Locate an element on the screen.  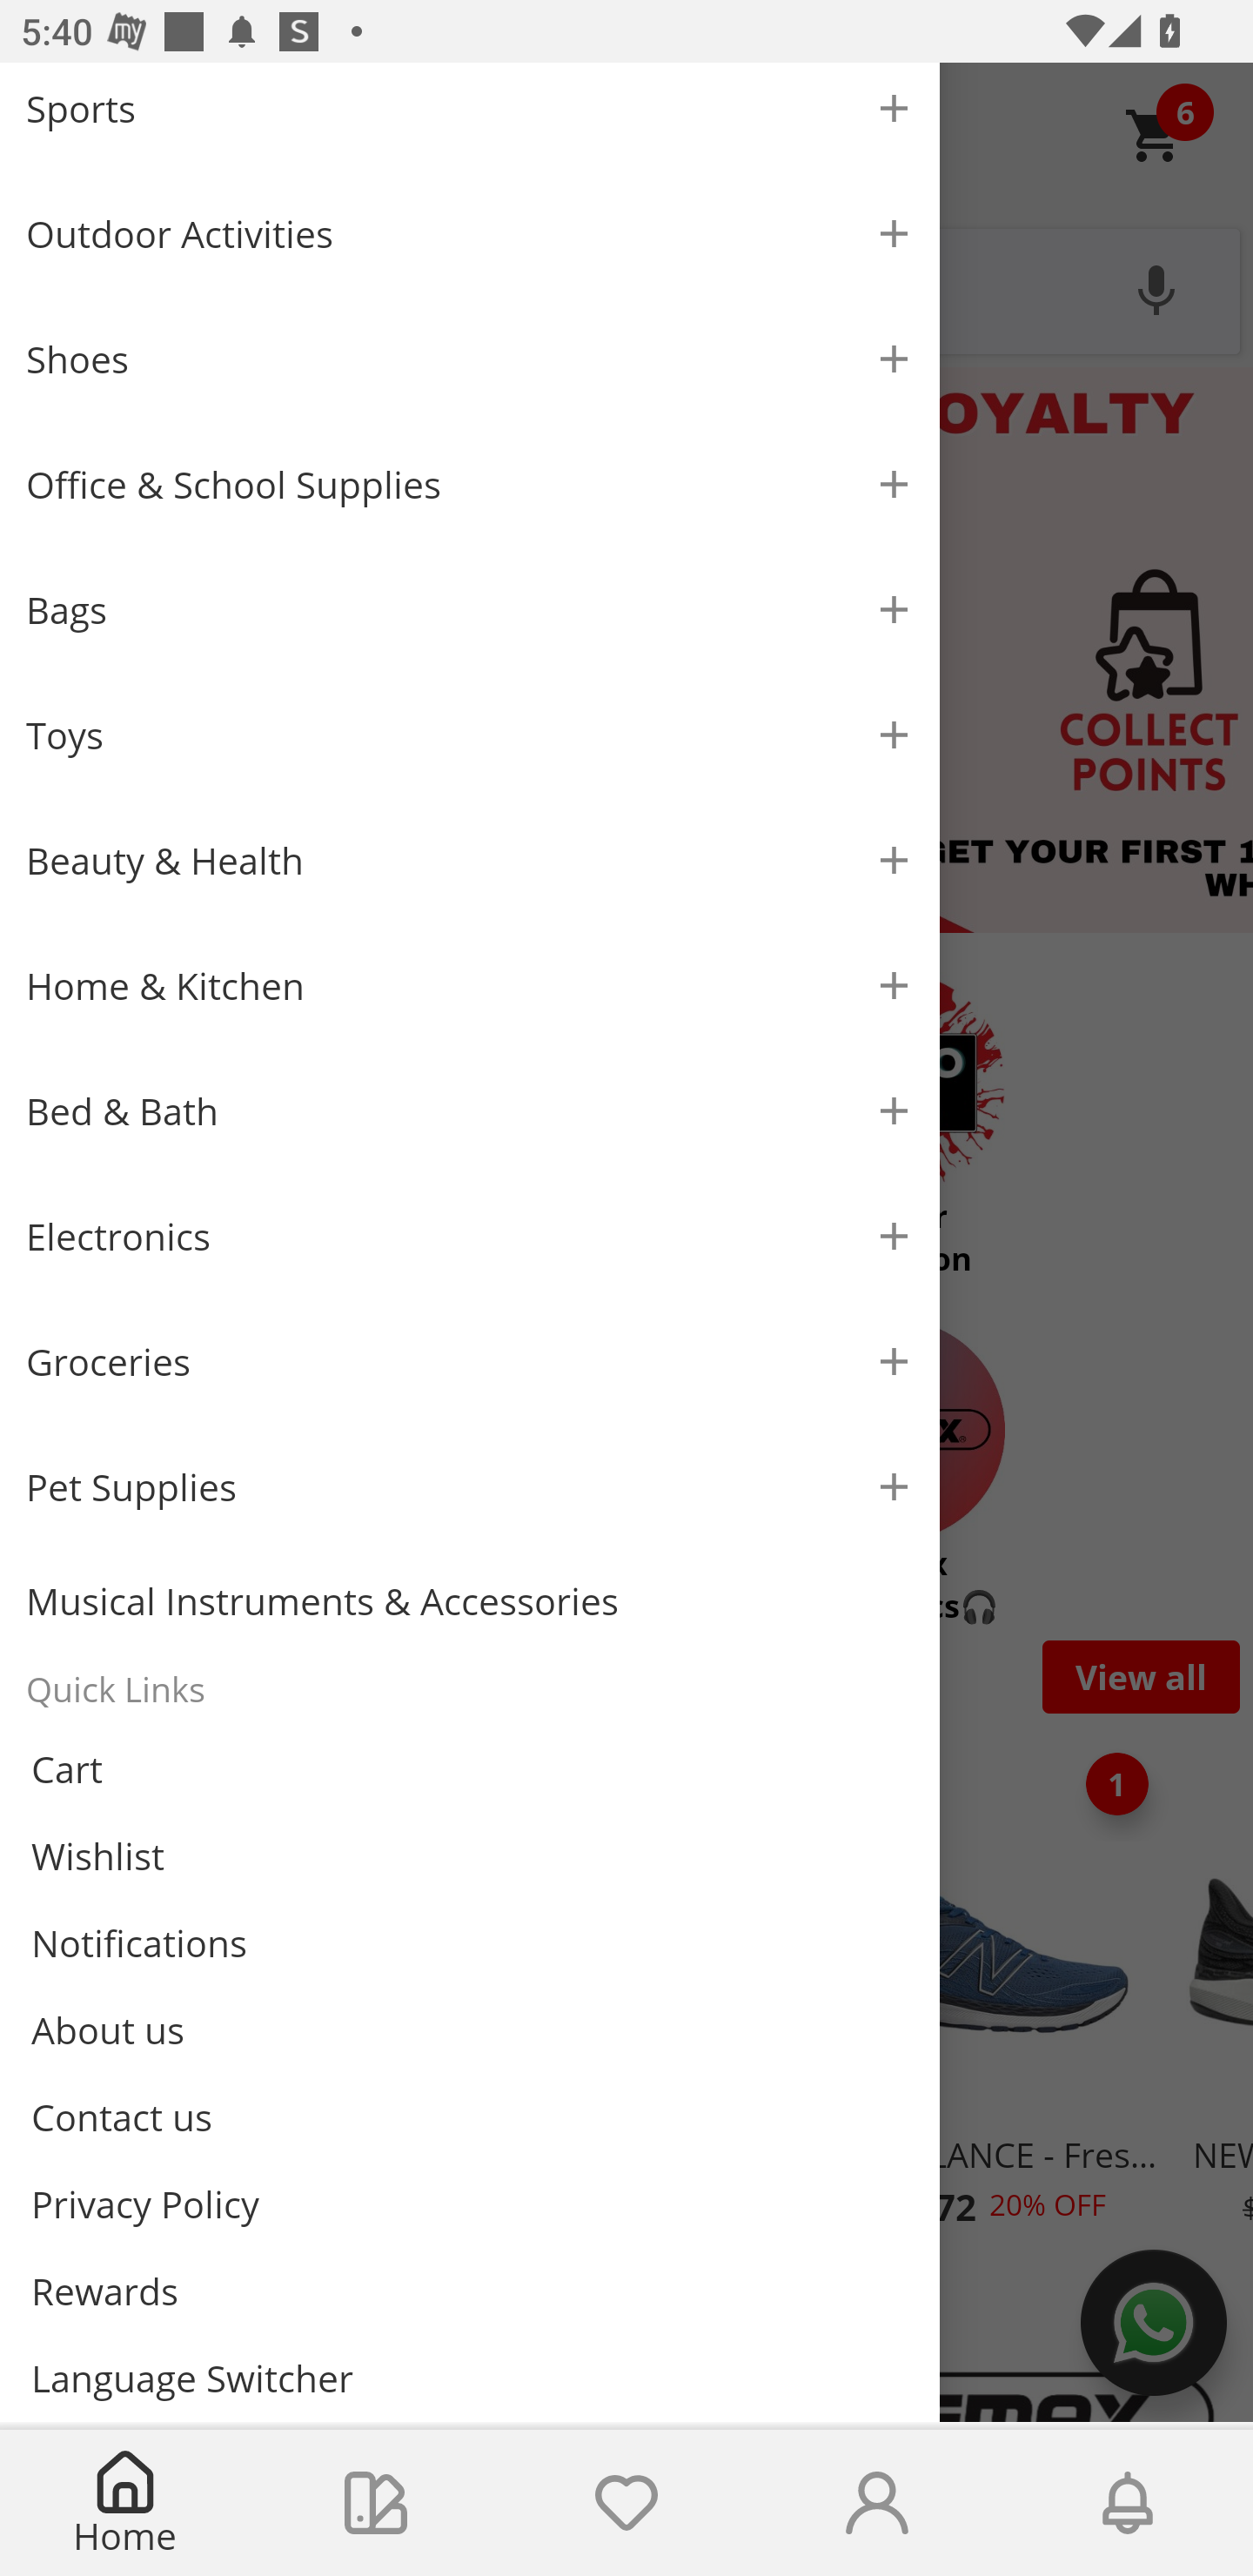
Office & School Supplies is located at coordinates (470, 484).